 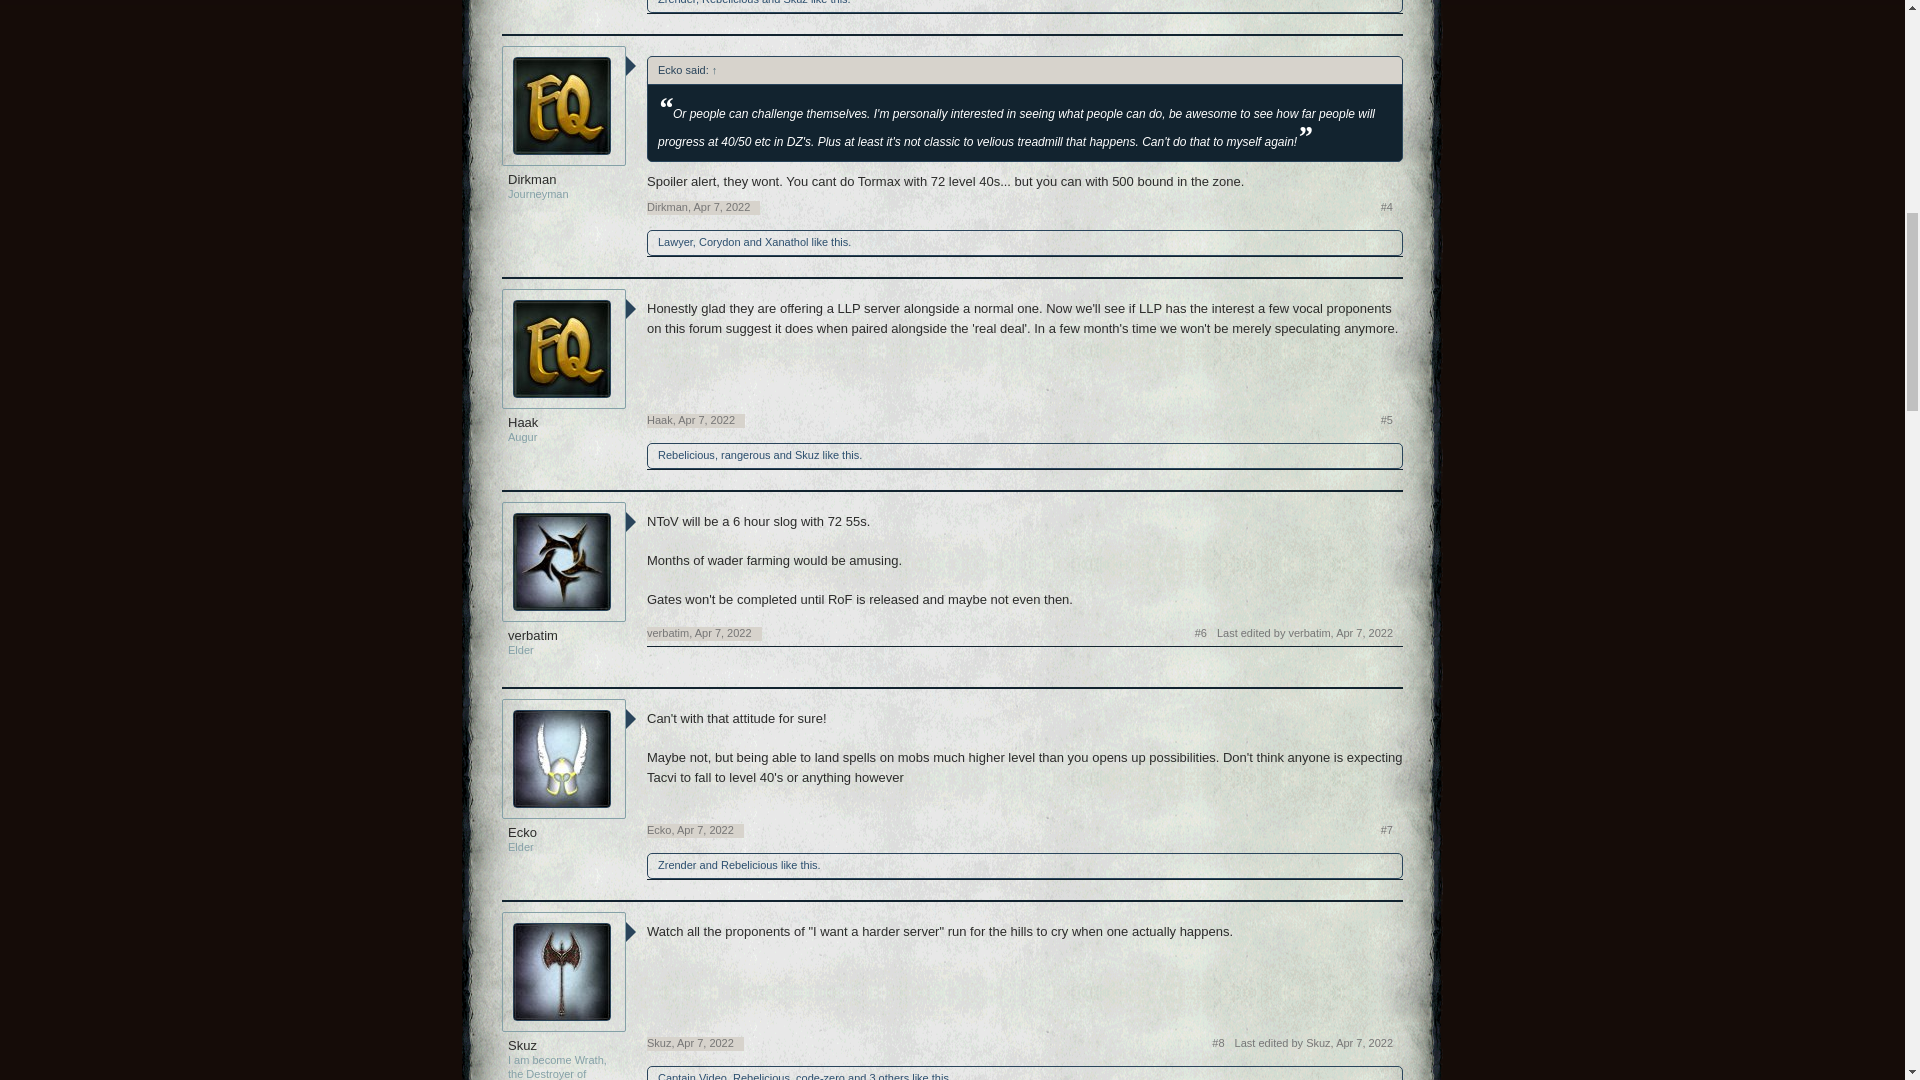 What do you see at coordinates (722, 206) in the screenshot?
I see `Permalink` at bounding box center [722, 206].